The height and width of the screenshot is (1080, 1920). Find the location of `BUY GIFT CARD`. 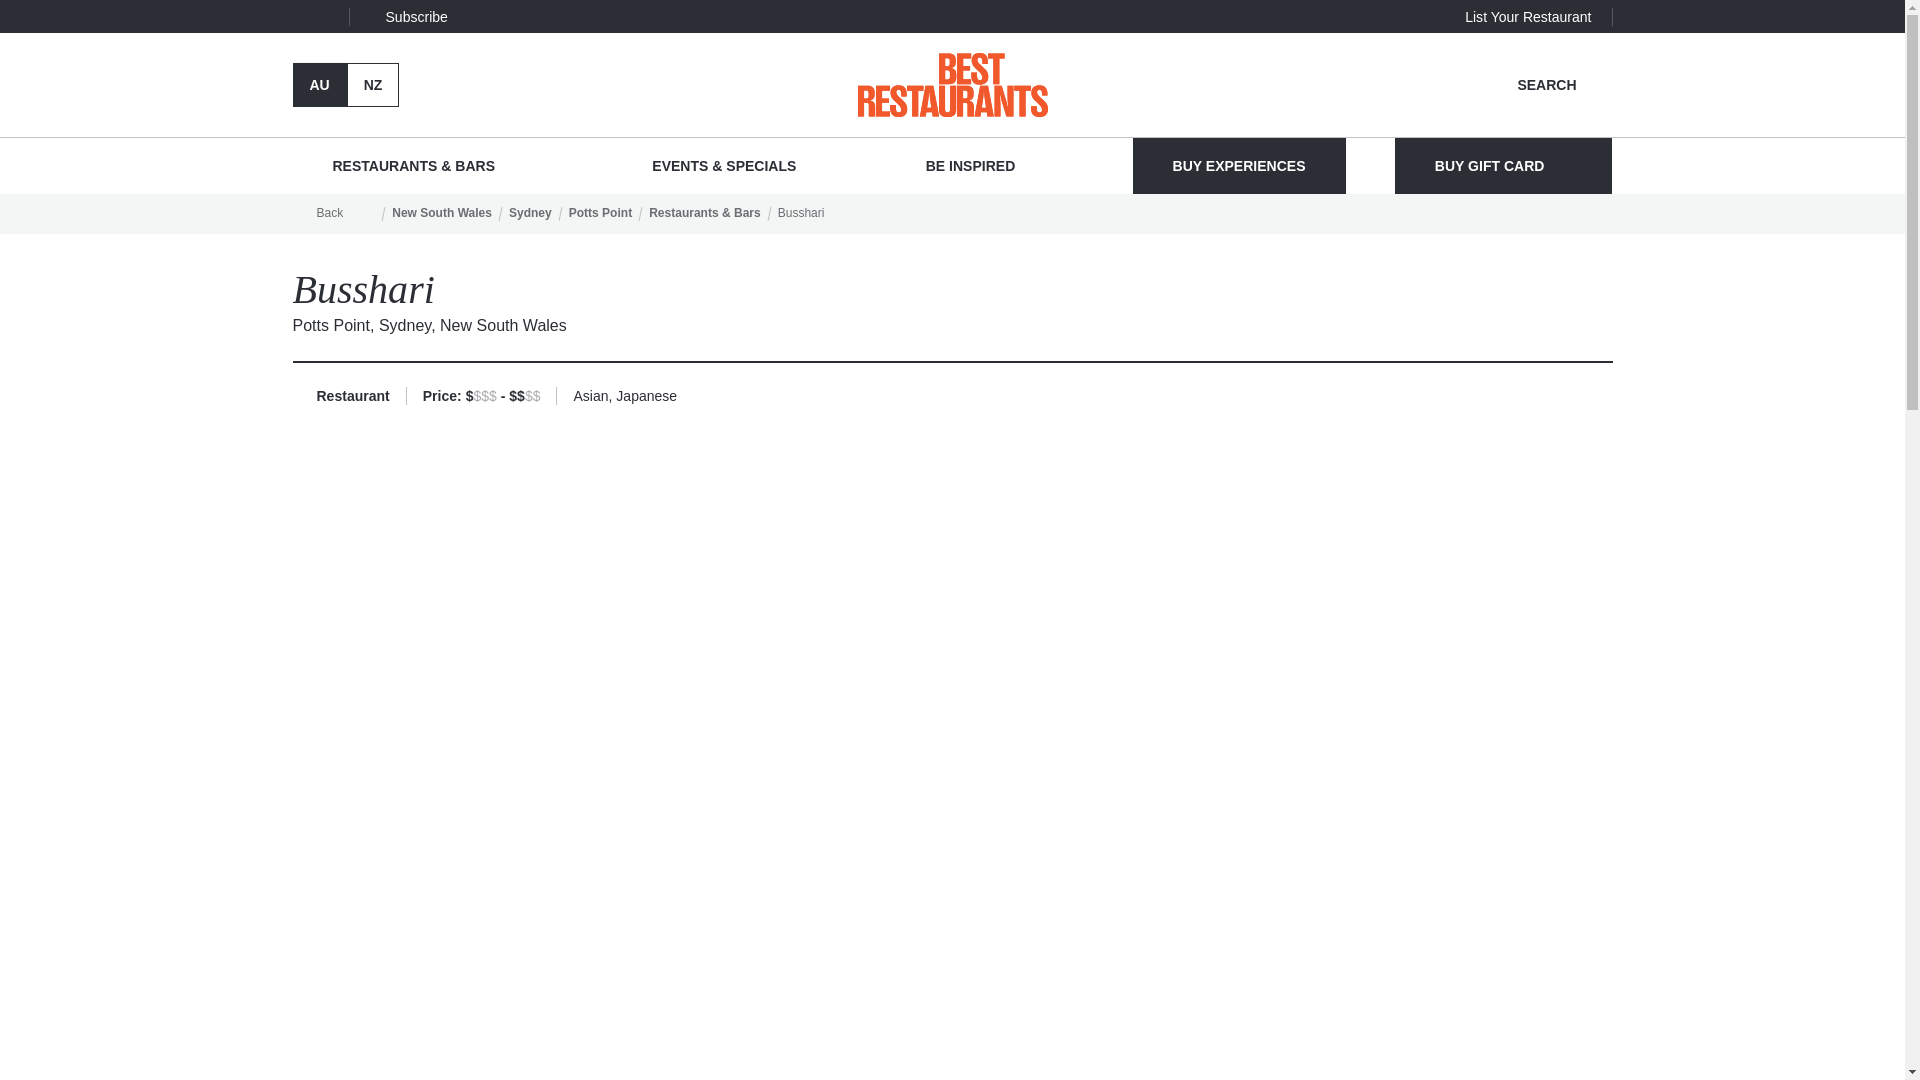

BUY GIFT CARD is located at coordinates (1504, 166).